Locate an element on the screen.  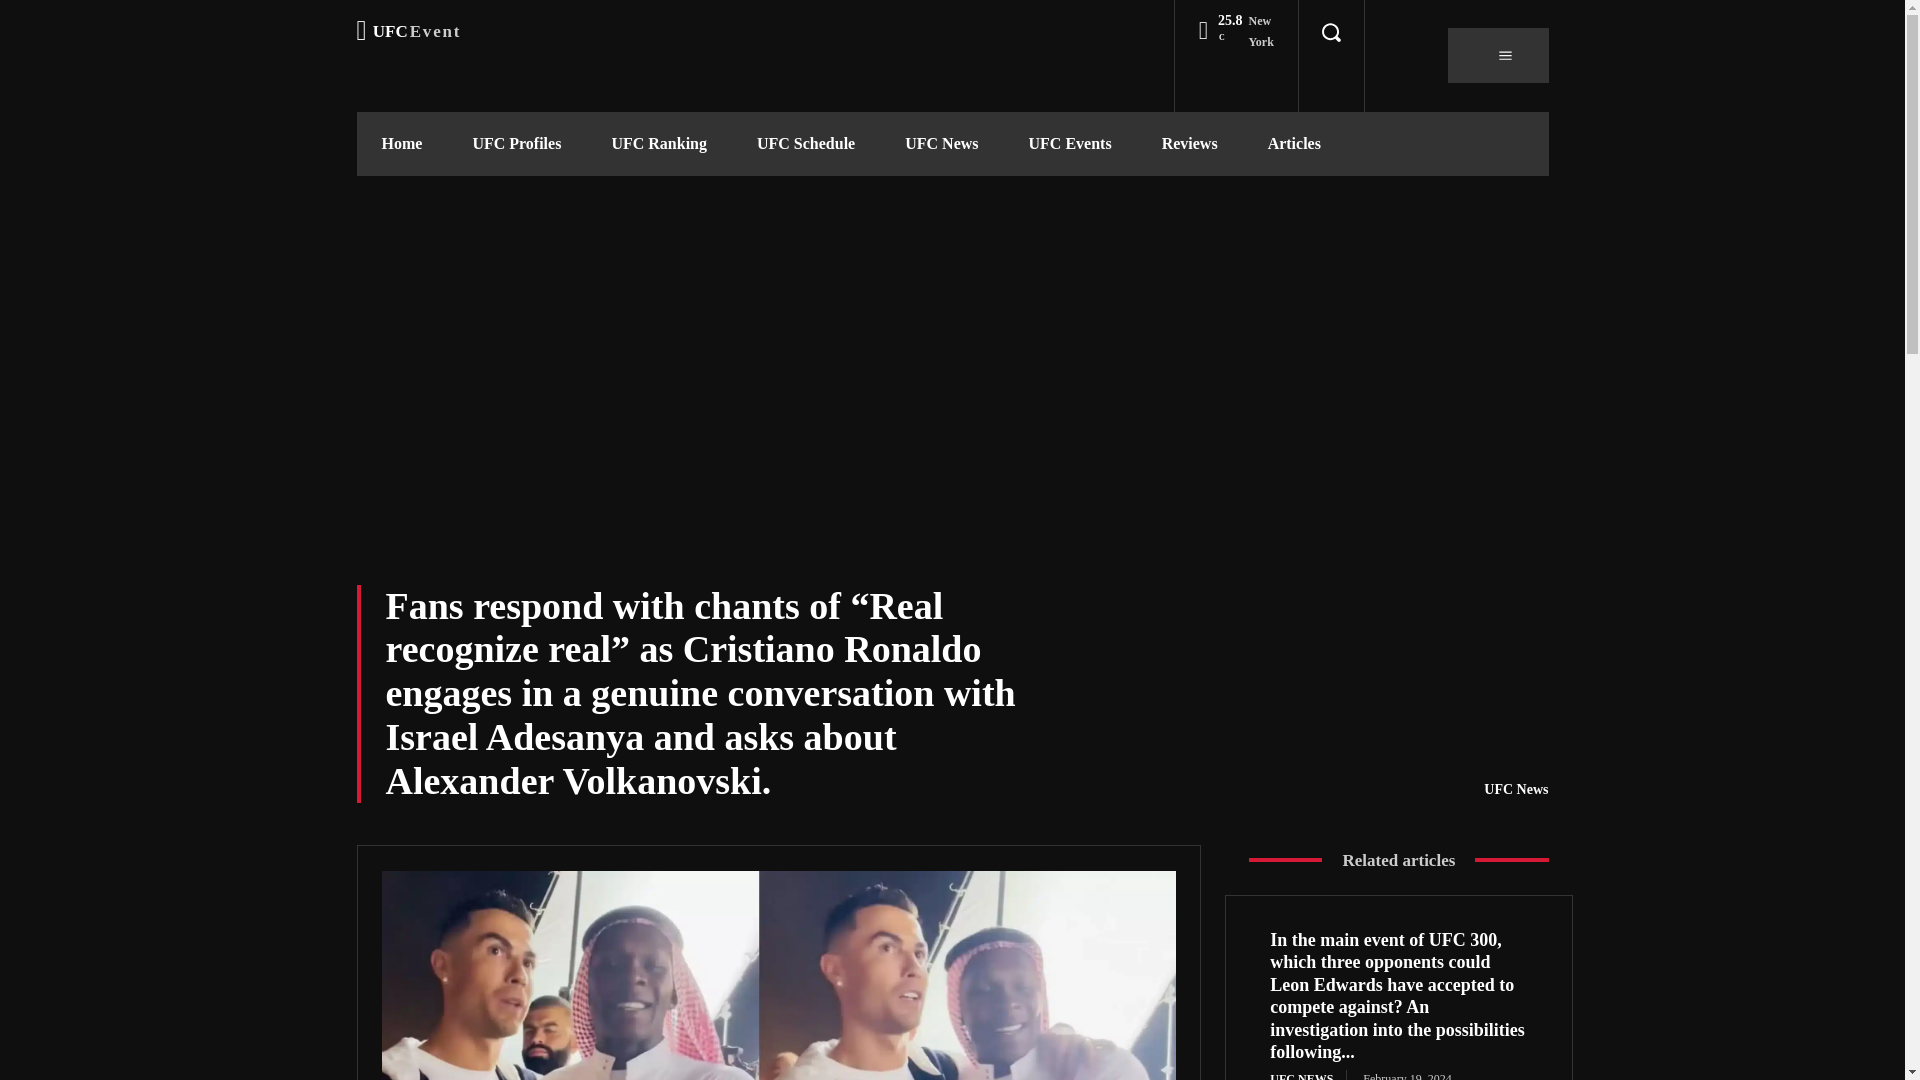
UFC News is located at coordinates (940, 144).